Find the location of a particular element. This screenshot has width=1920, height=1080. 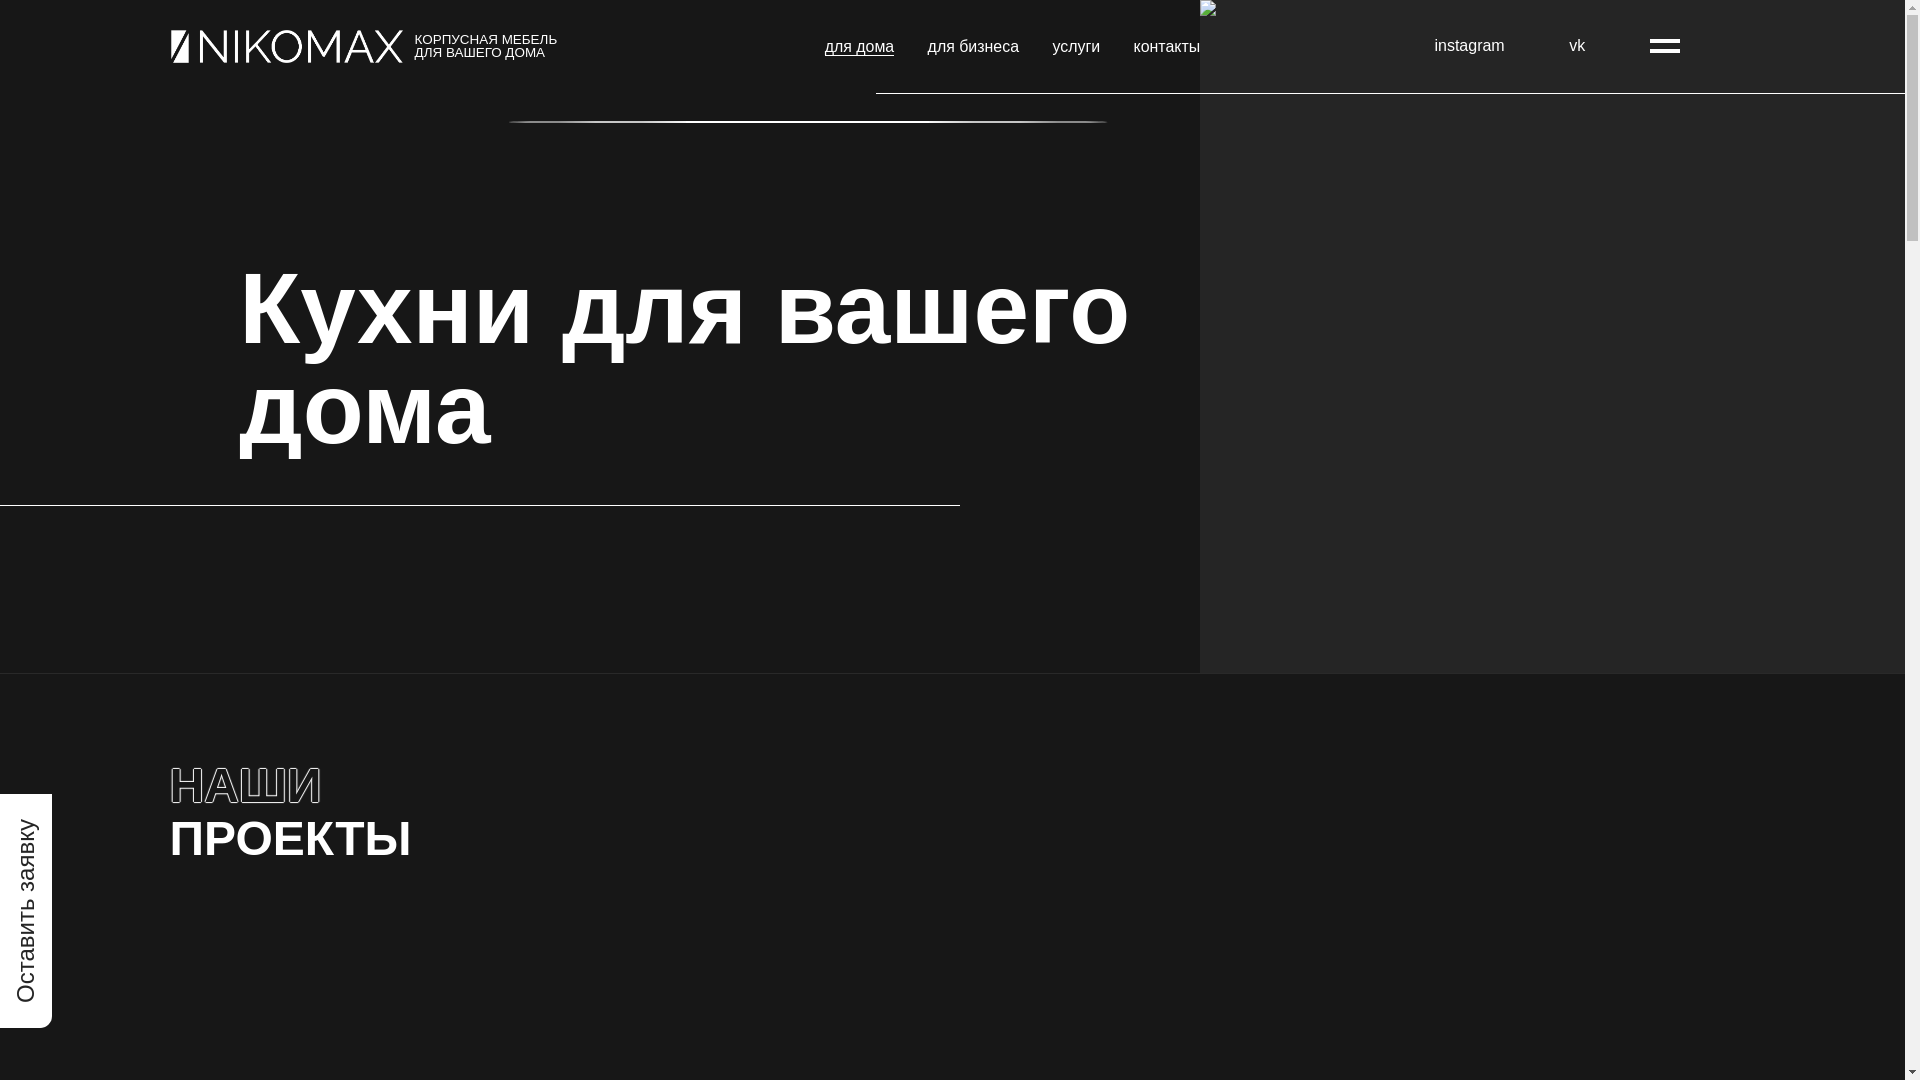

instagram is located at coordinates (1469, 46).